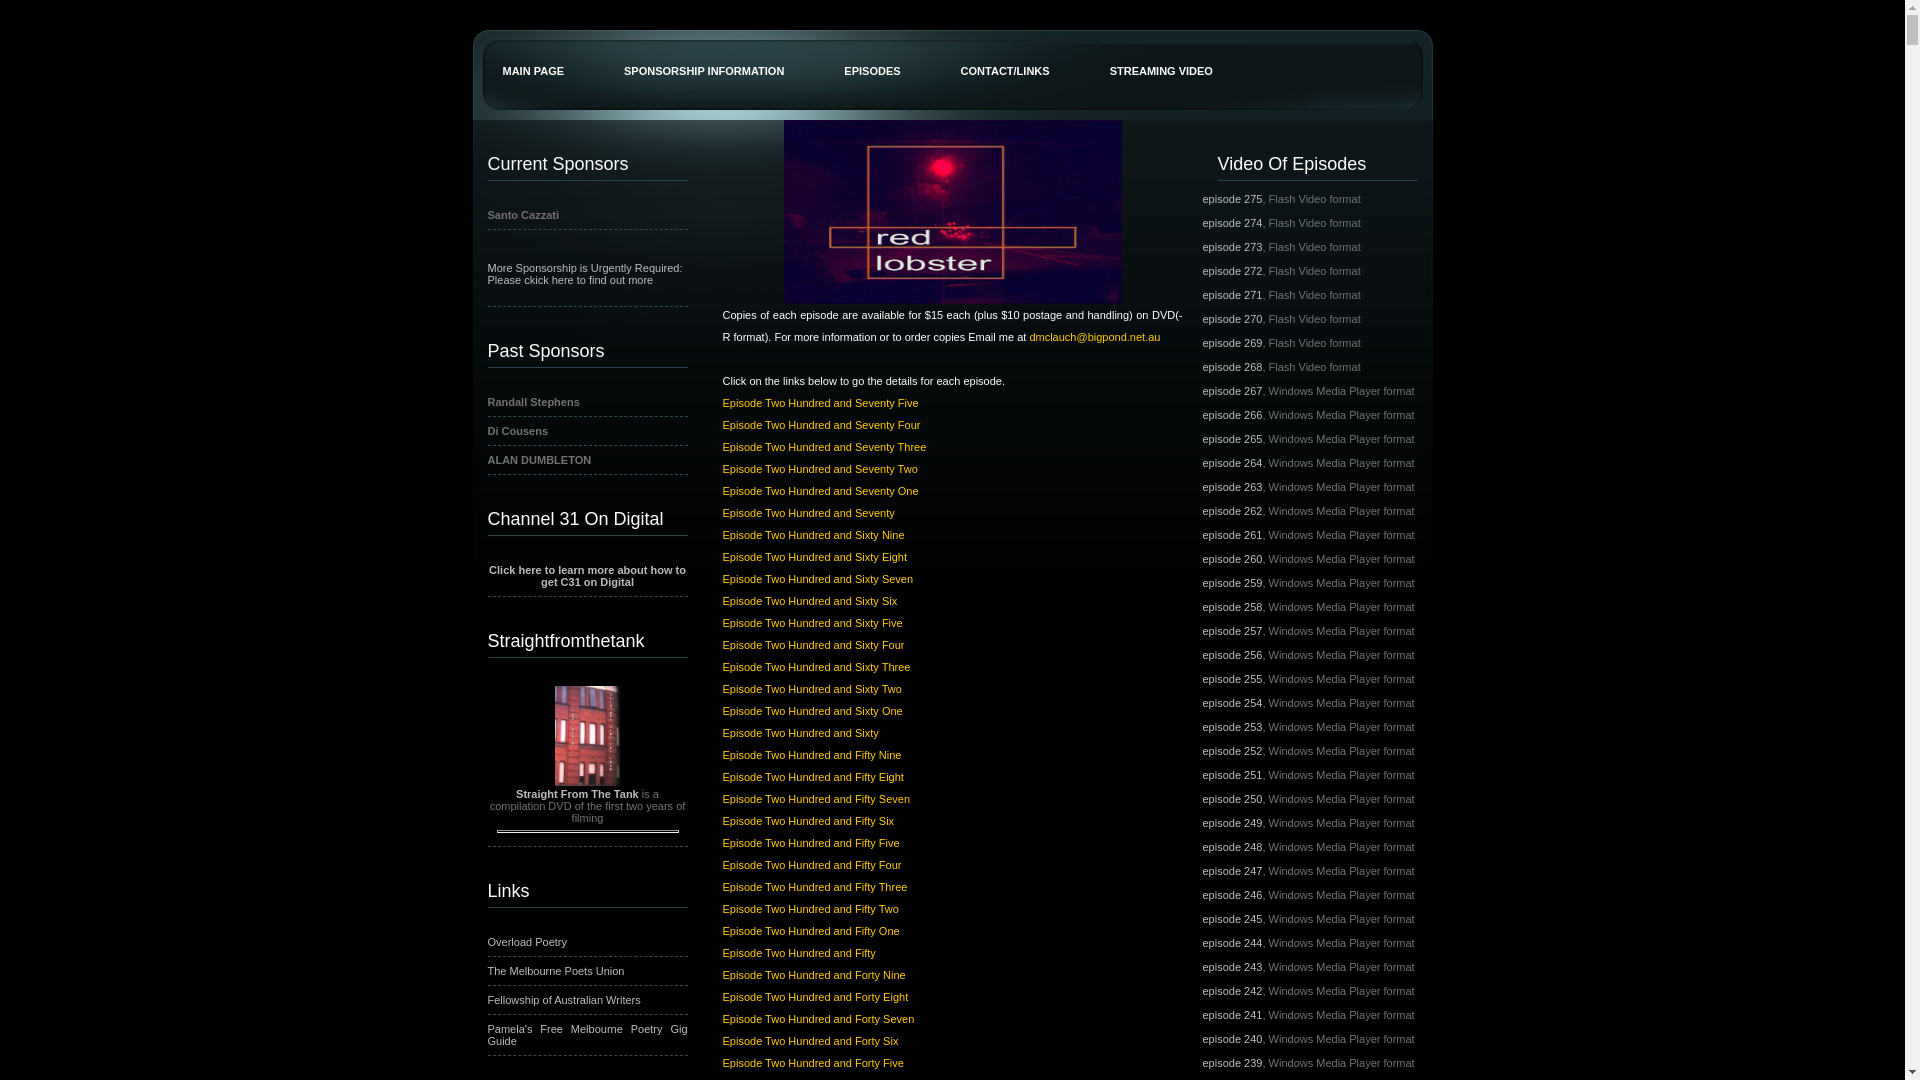 The image size is (1920, 1080). I want to click on Episode Two Hundred and Fifty Eight, so click(812, 777).